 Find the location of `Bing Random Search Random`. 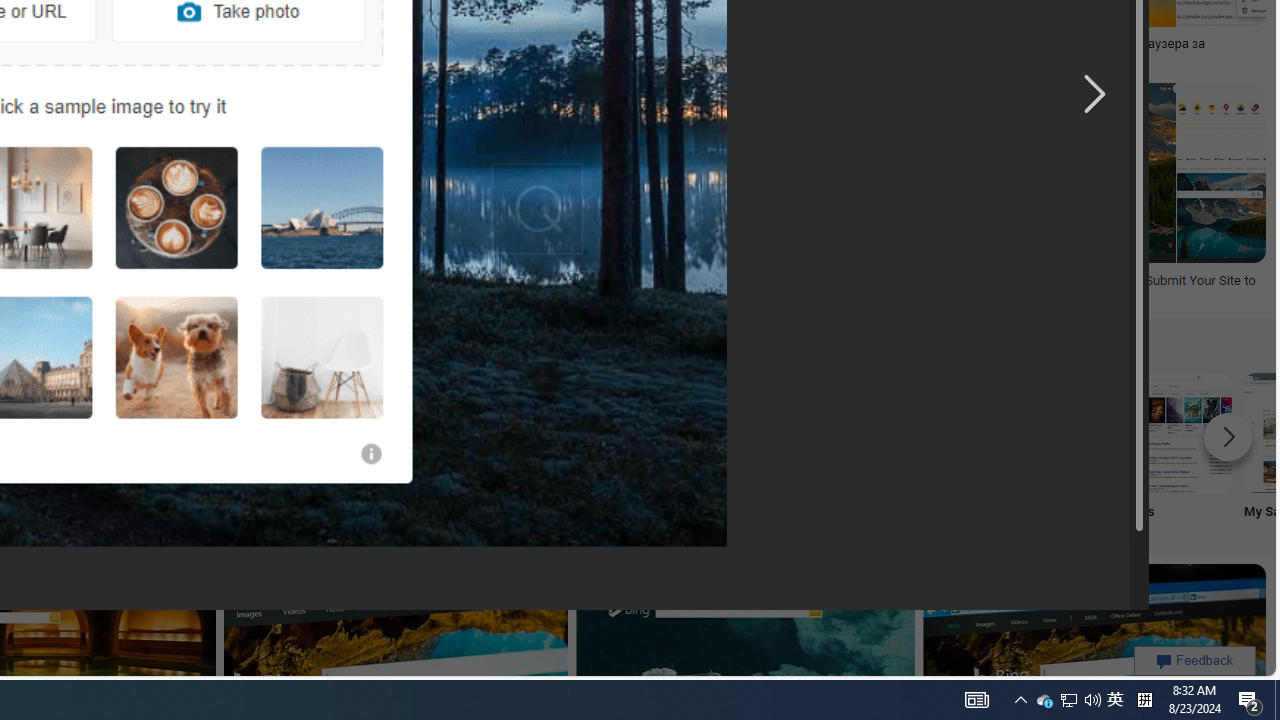

Bing Random Search Random is located at coordinates (116, 450).